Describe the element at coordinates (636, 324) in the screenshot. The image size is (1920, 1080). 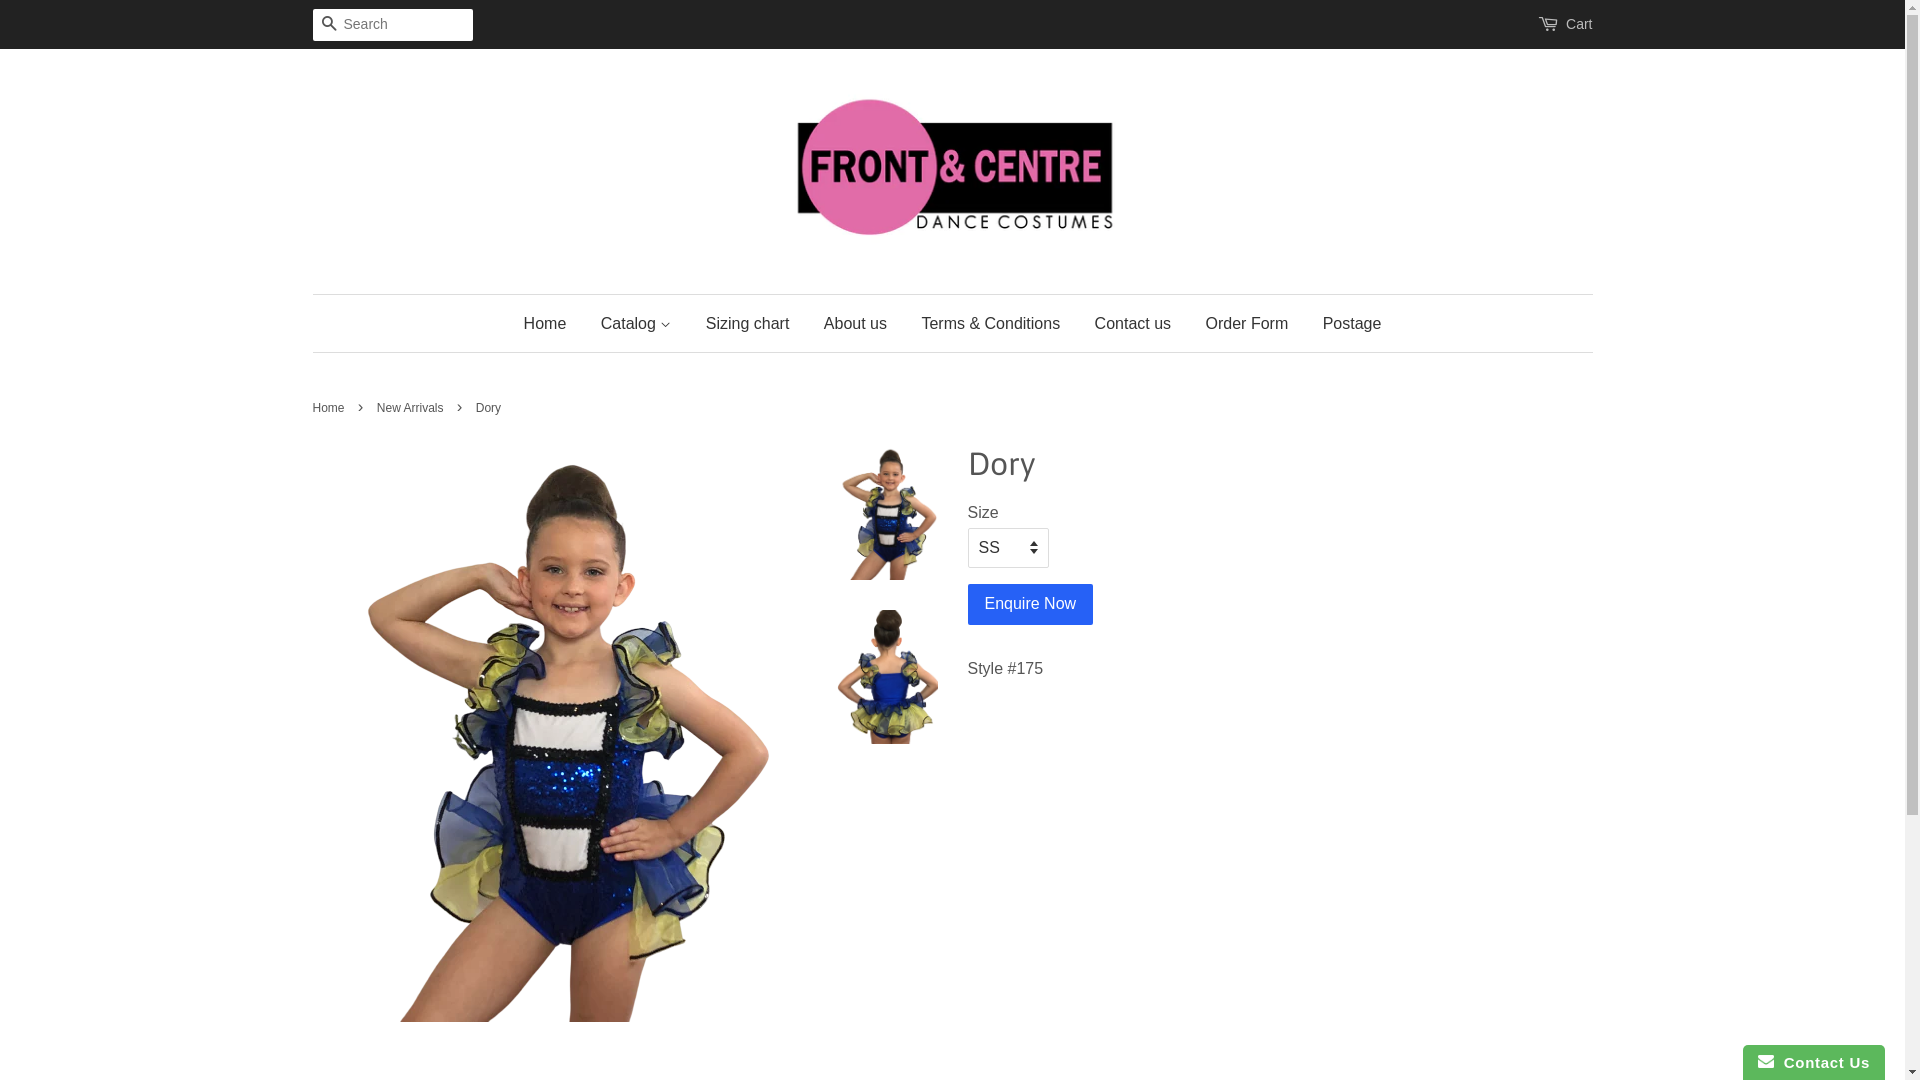
I see `Catalog` at that location.